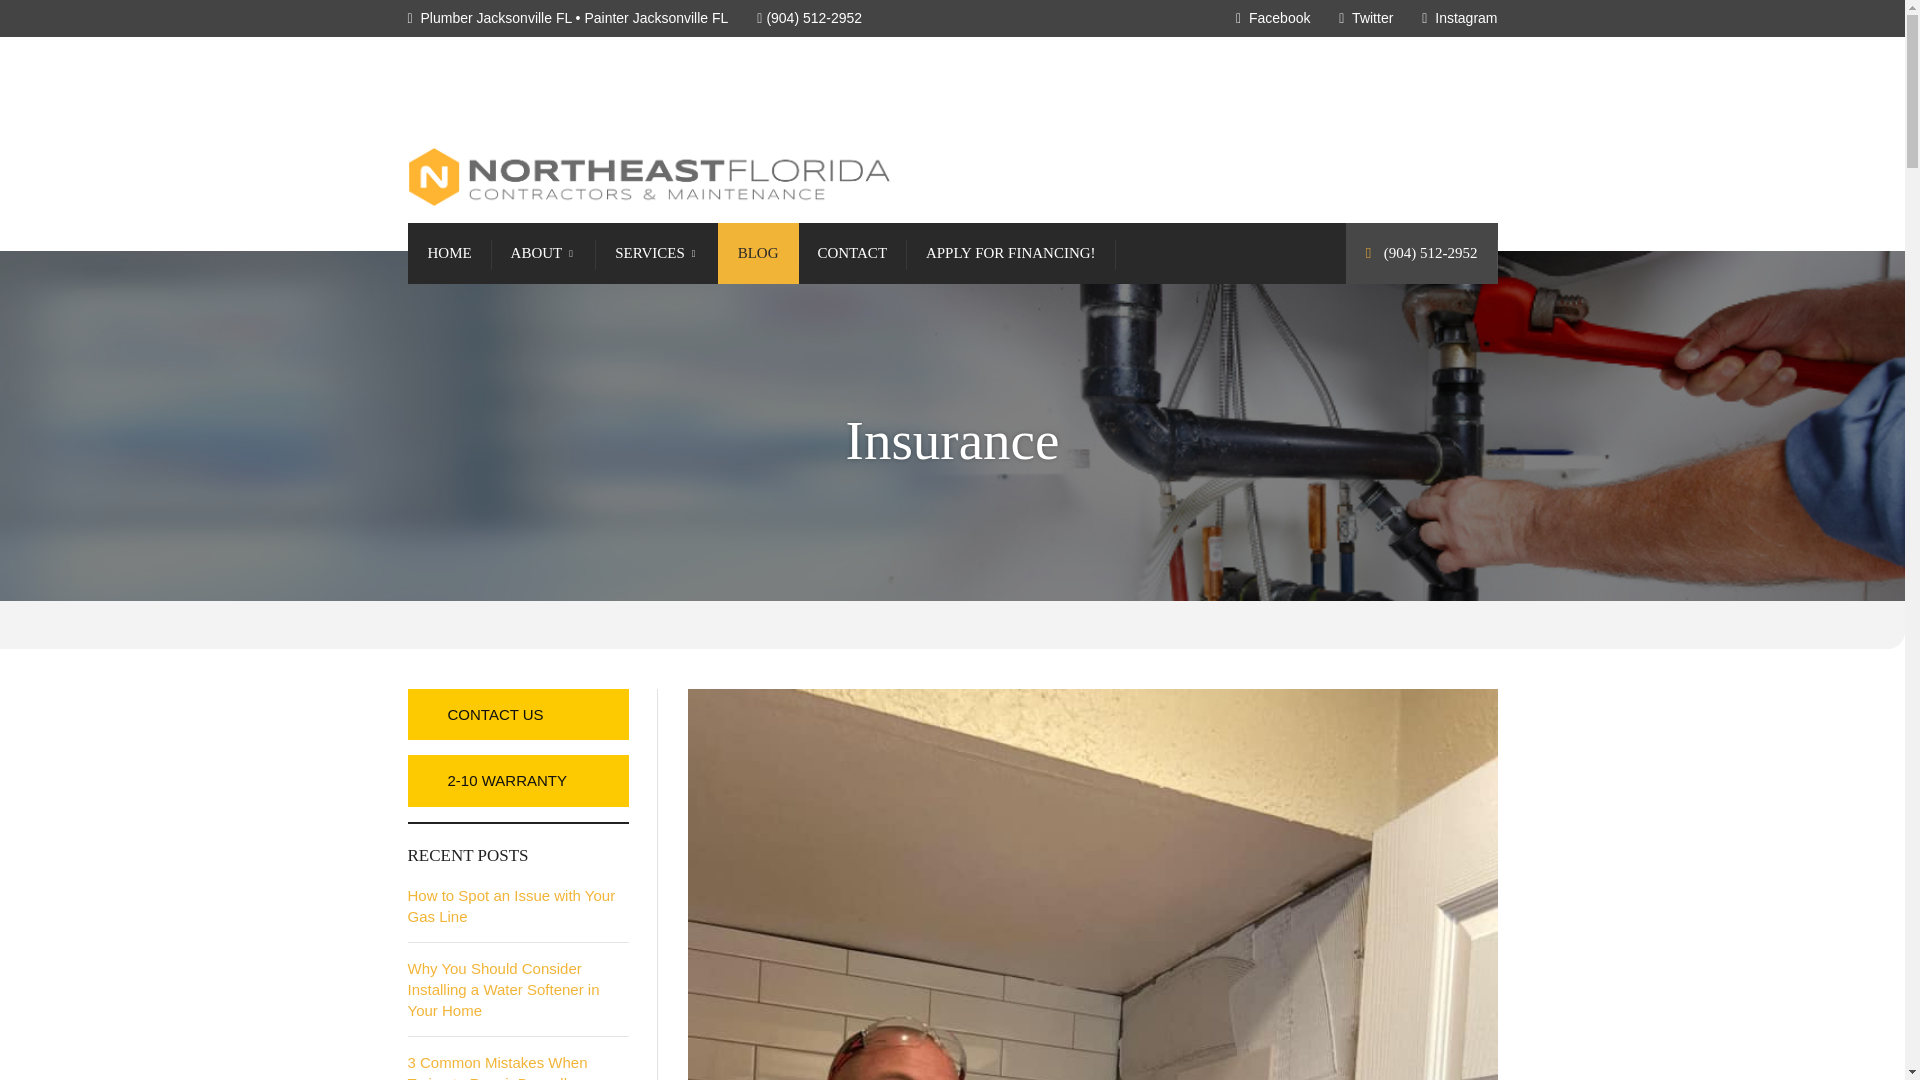 Image resolution: width=1920 pixels, height=1080 pixels. I want to click on Twitter, so click(1366, 17).